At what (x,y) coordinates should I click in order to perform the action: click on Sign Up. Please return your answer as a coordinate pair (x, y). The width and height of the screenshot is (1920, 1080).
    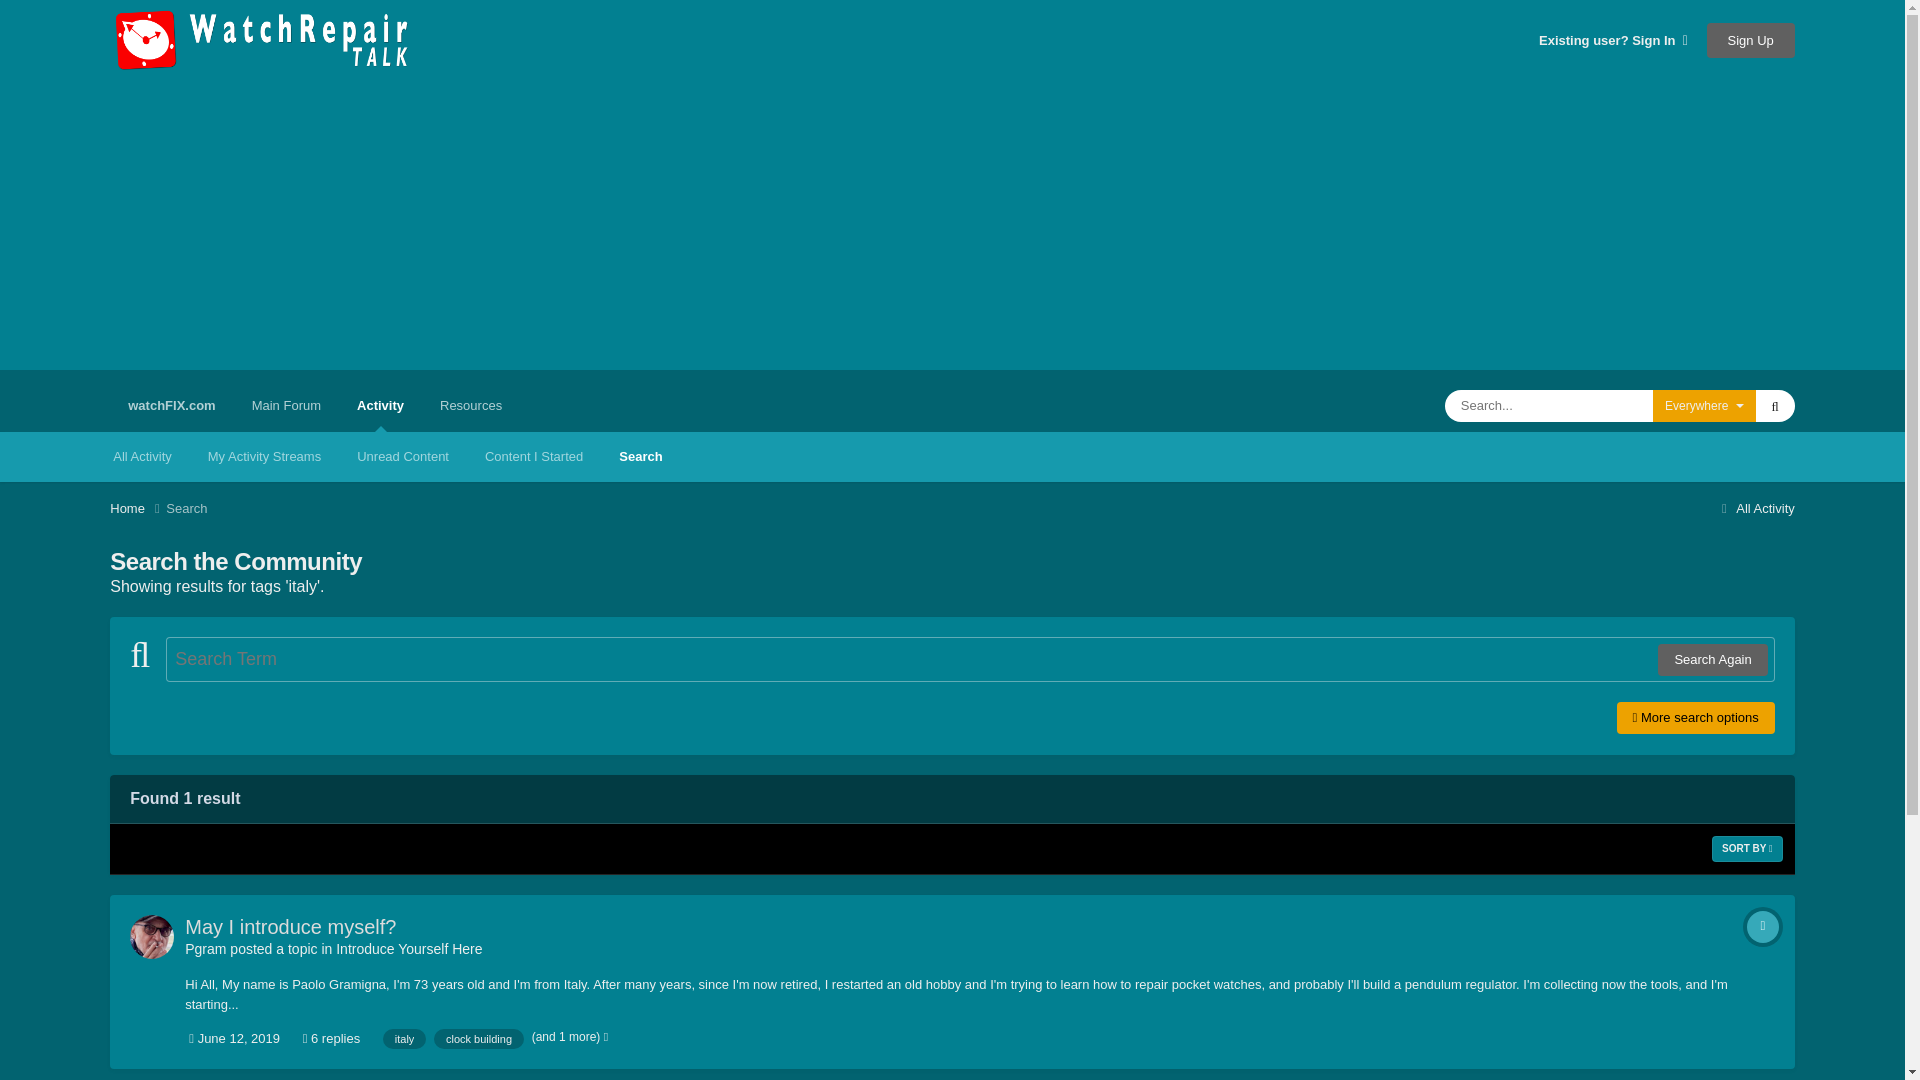
    Looking at the image, I should click on (1750, 39).